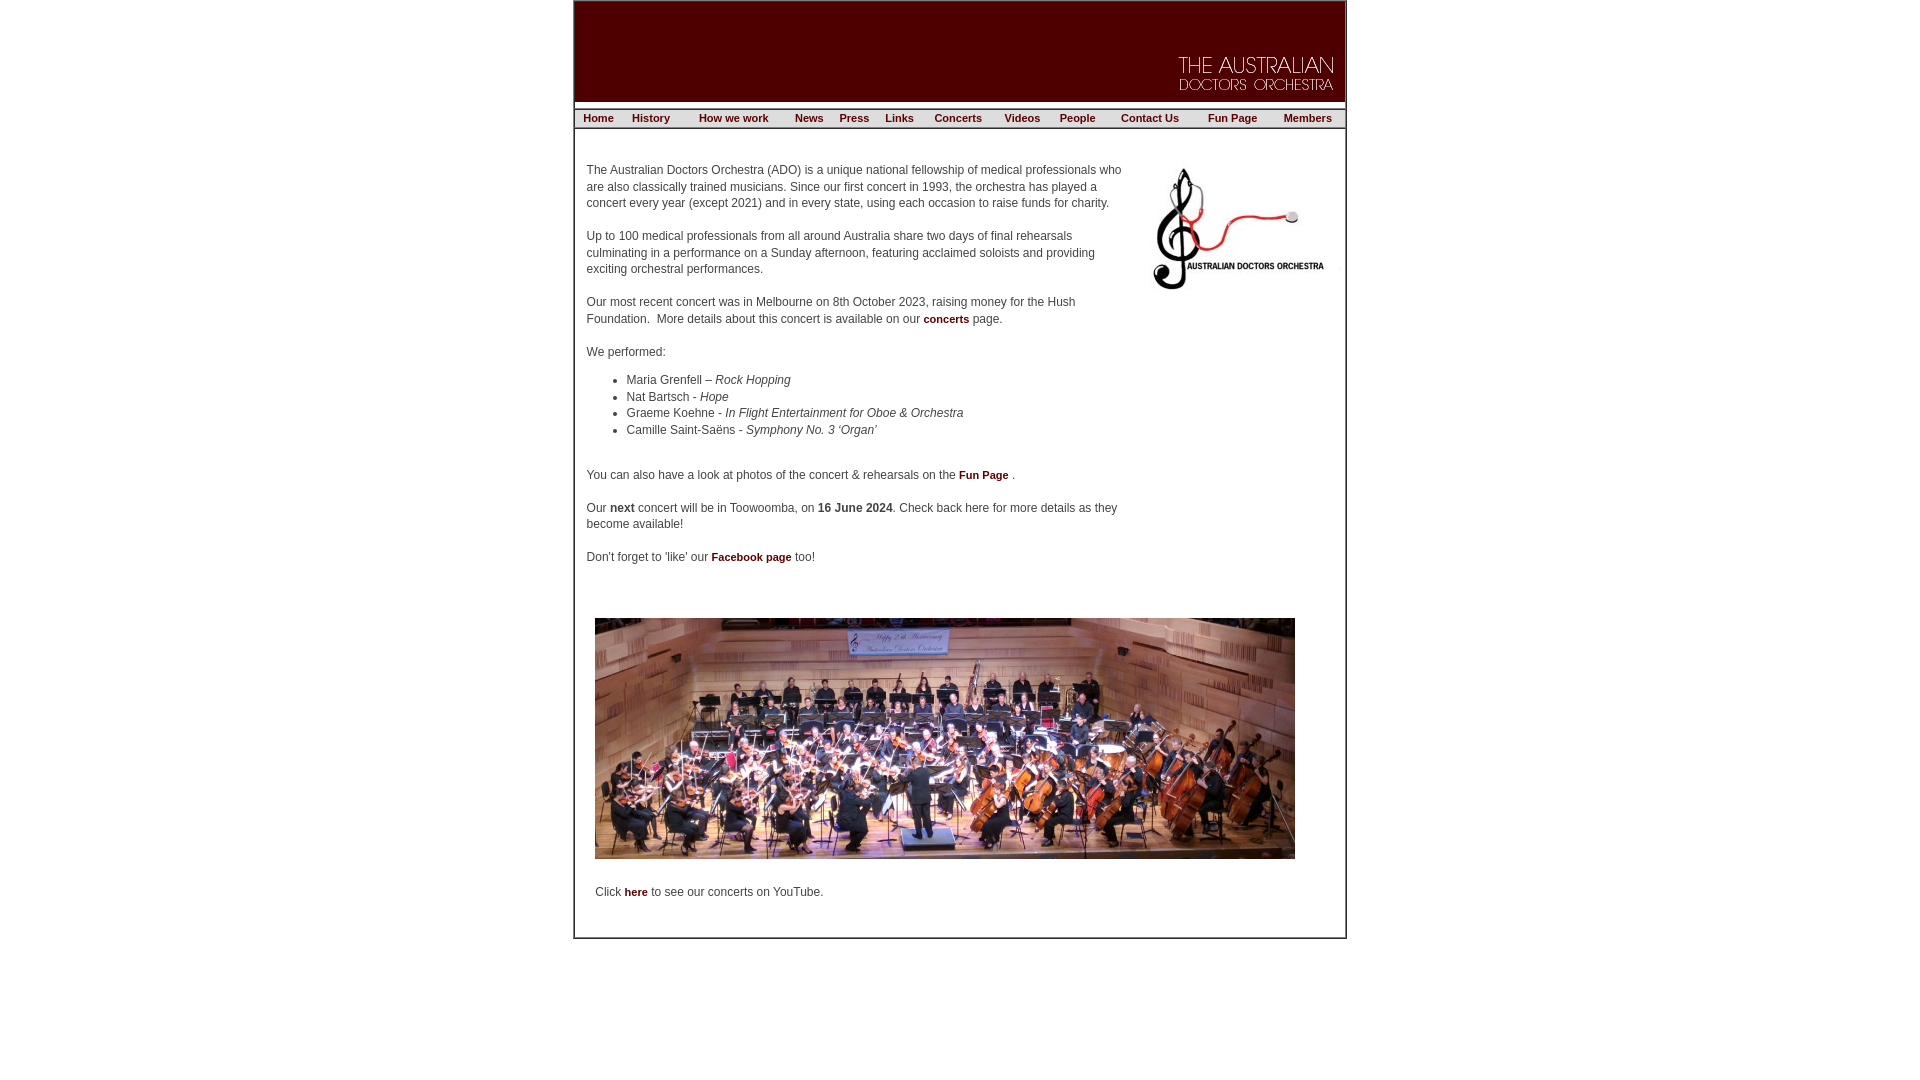  I want to click on People, so click(1078, 118).